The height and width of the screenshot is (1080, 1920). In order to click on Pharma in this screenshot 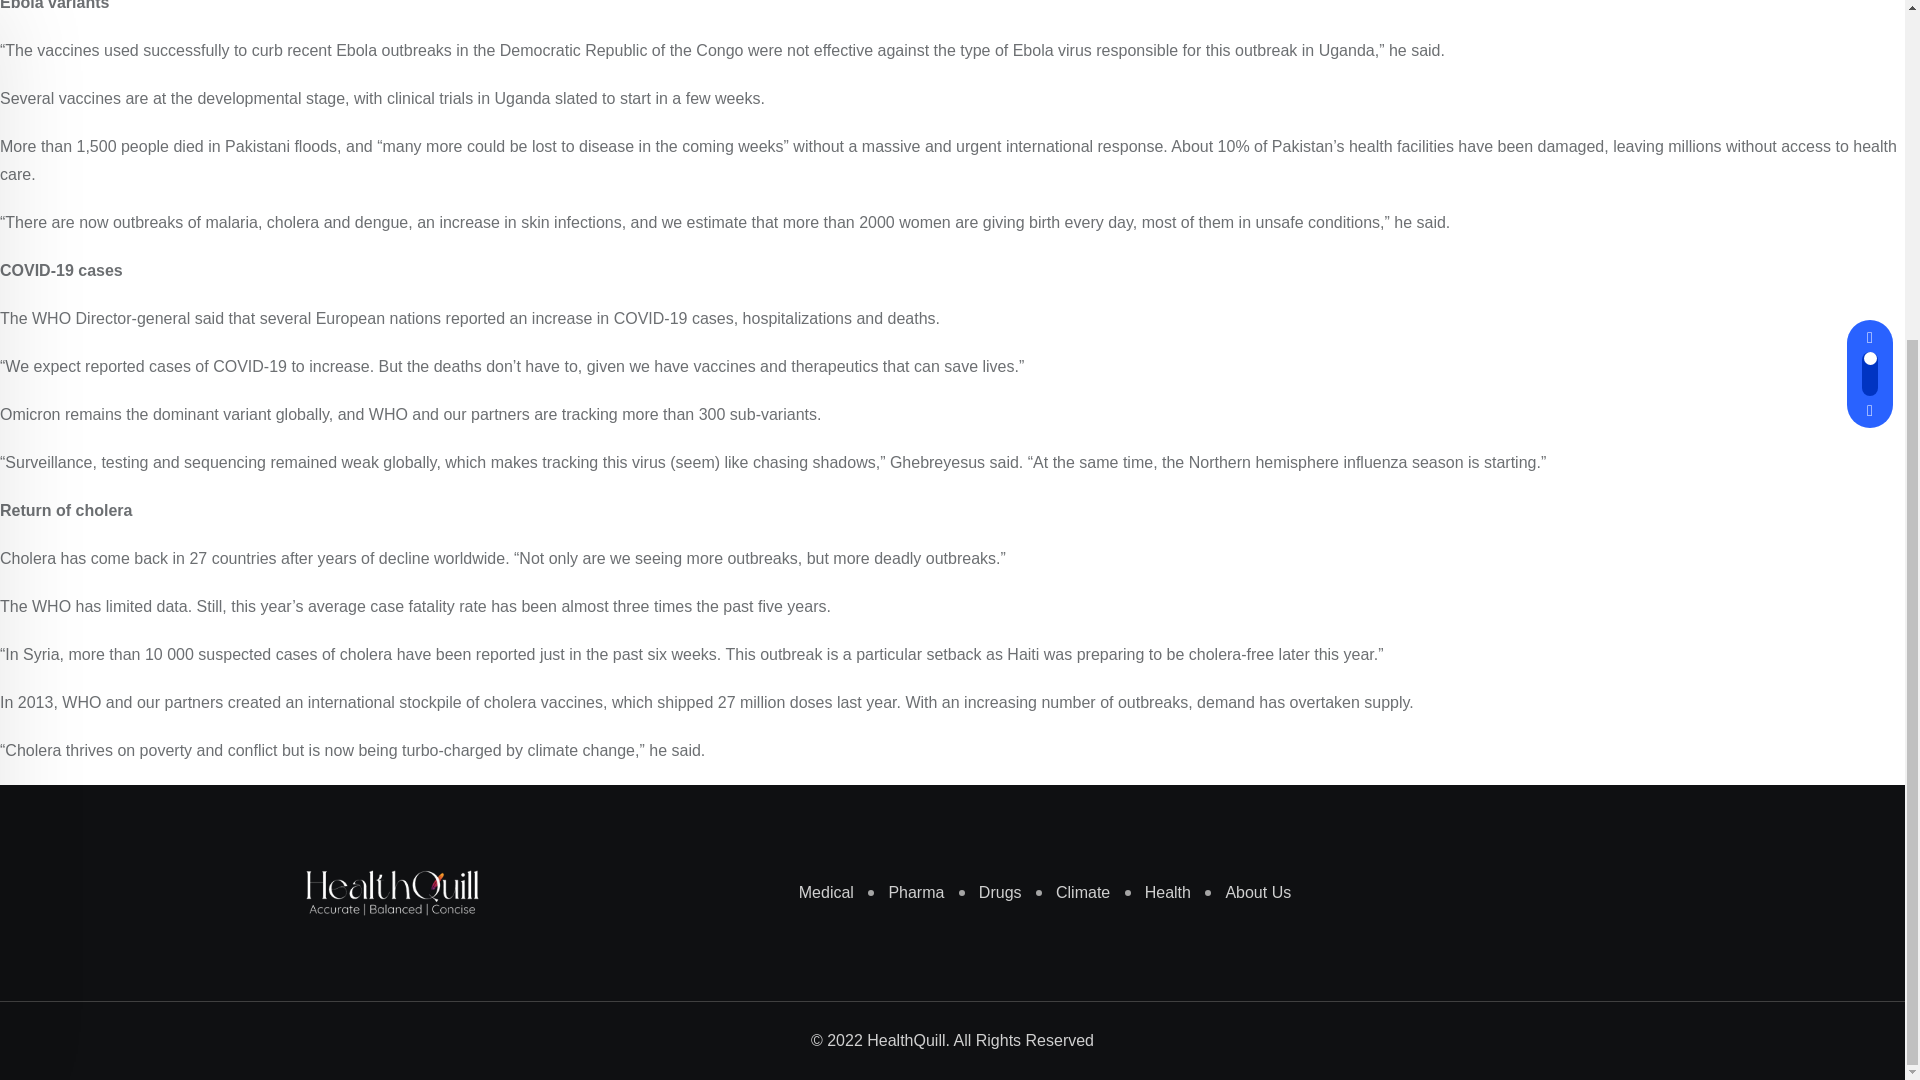, I will do `click(906, 408)`.